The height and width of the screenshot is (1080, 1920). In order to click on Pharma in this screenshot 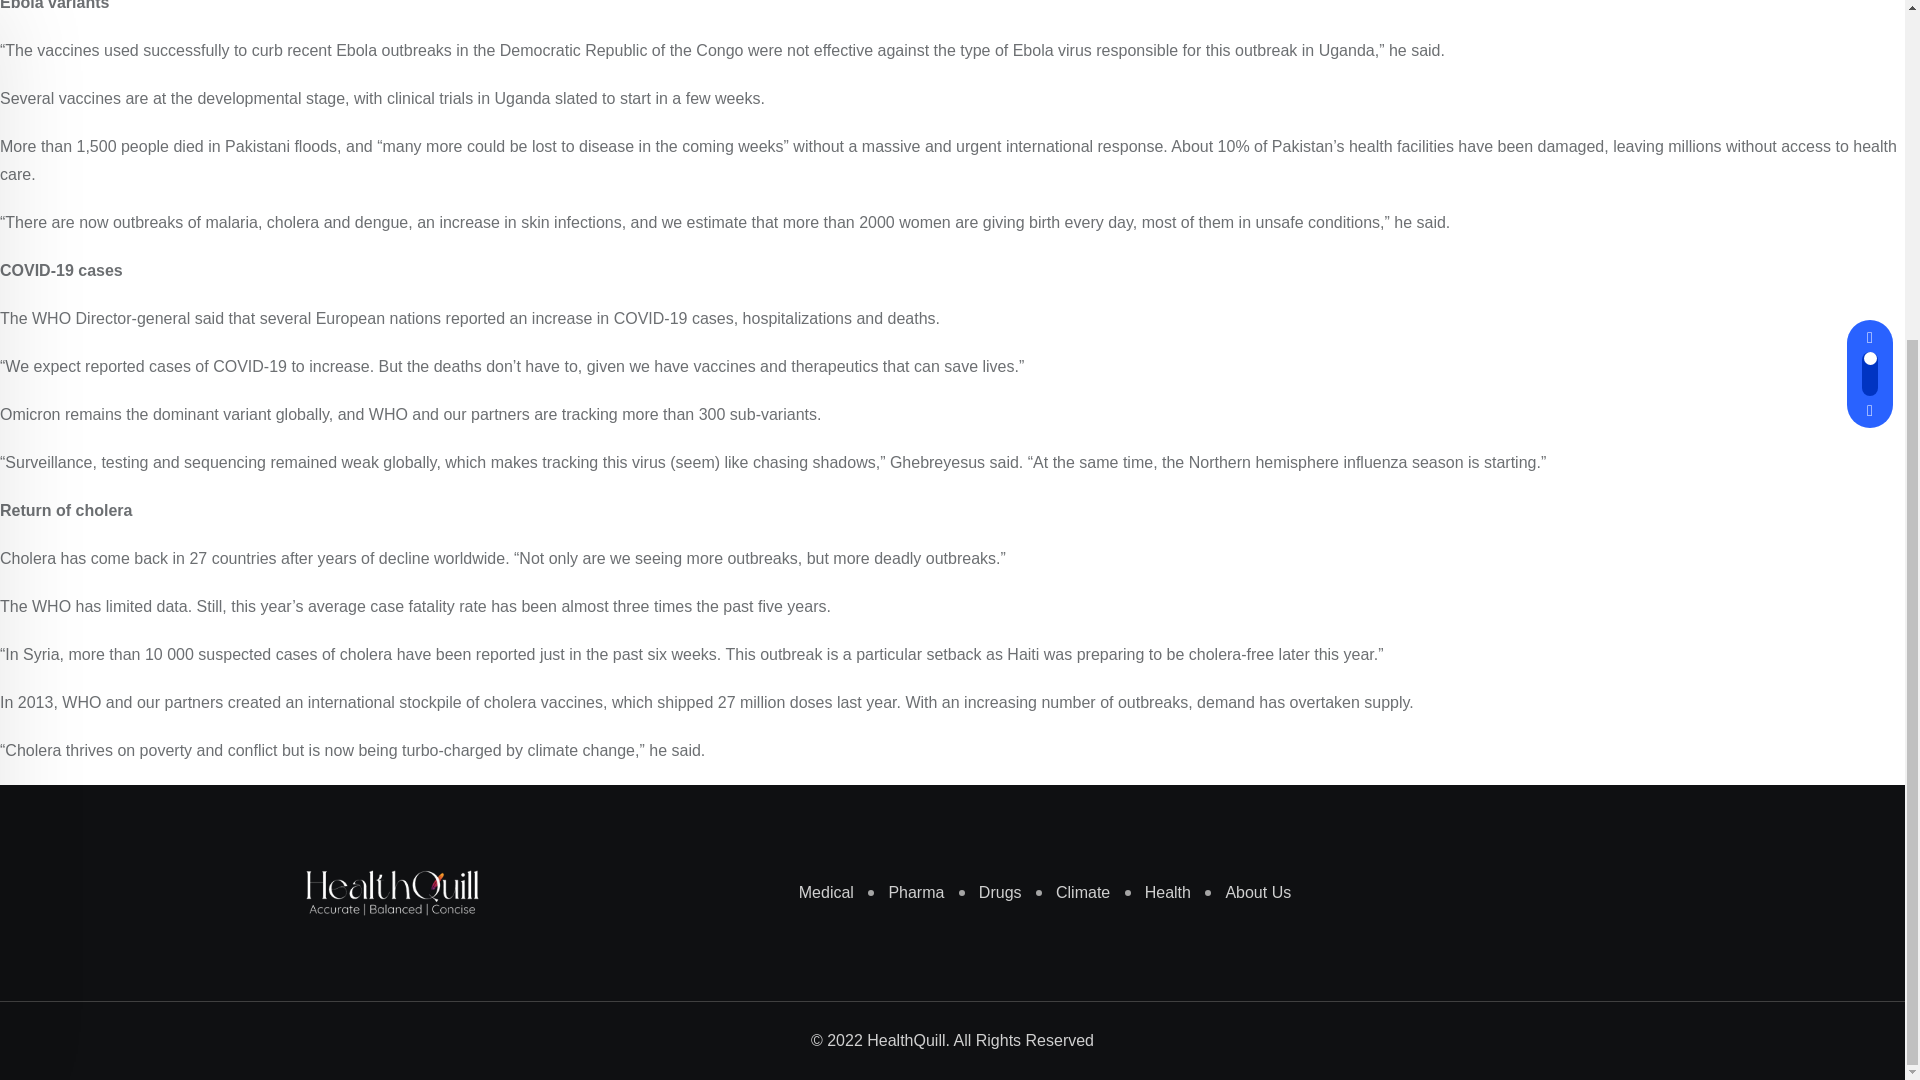, I will do `click(906, 408)`.